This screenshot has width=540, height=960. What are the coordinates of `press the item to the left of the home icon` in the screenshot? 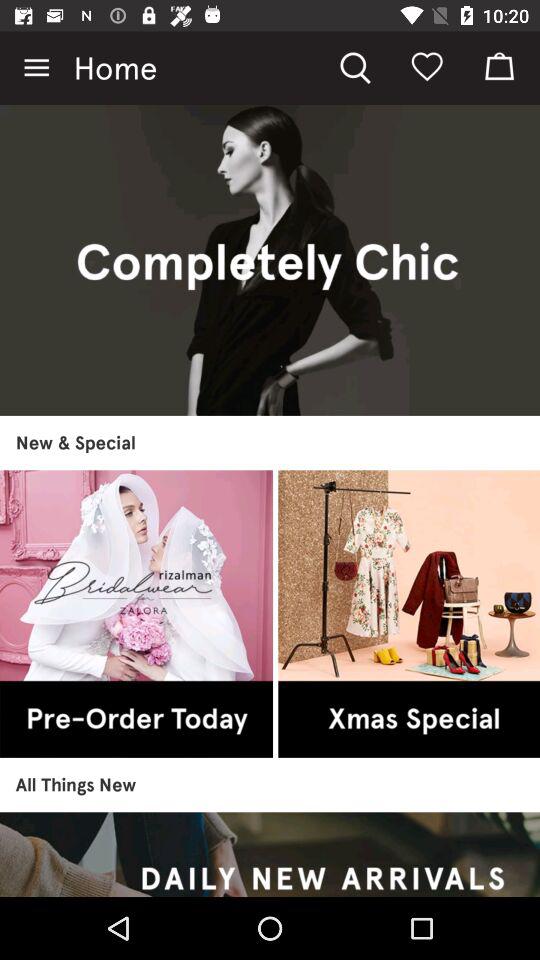 It's located at (36, 68).